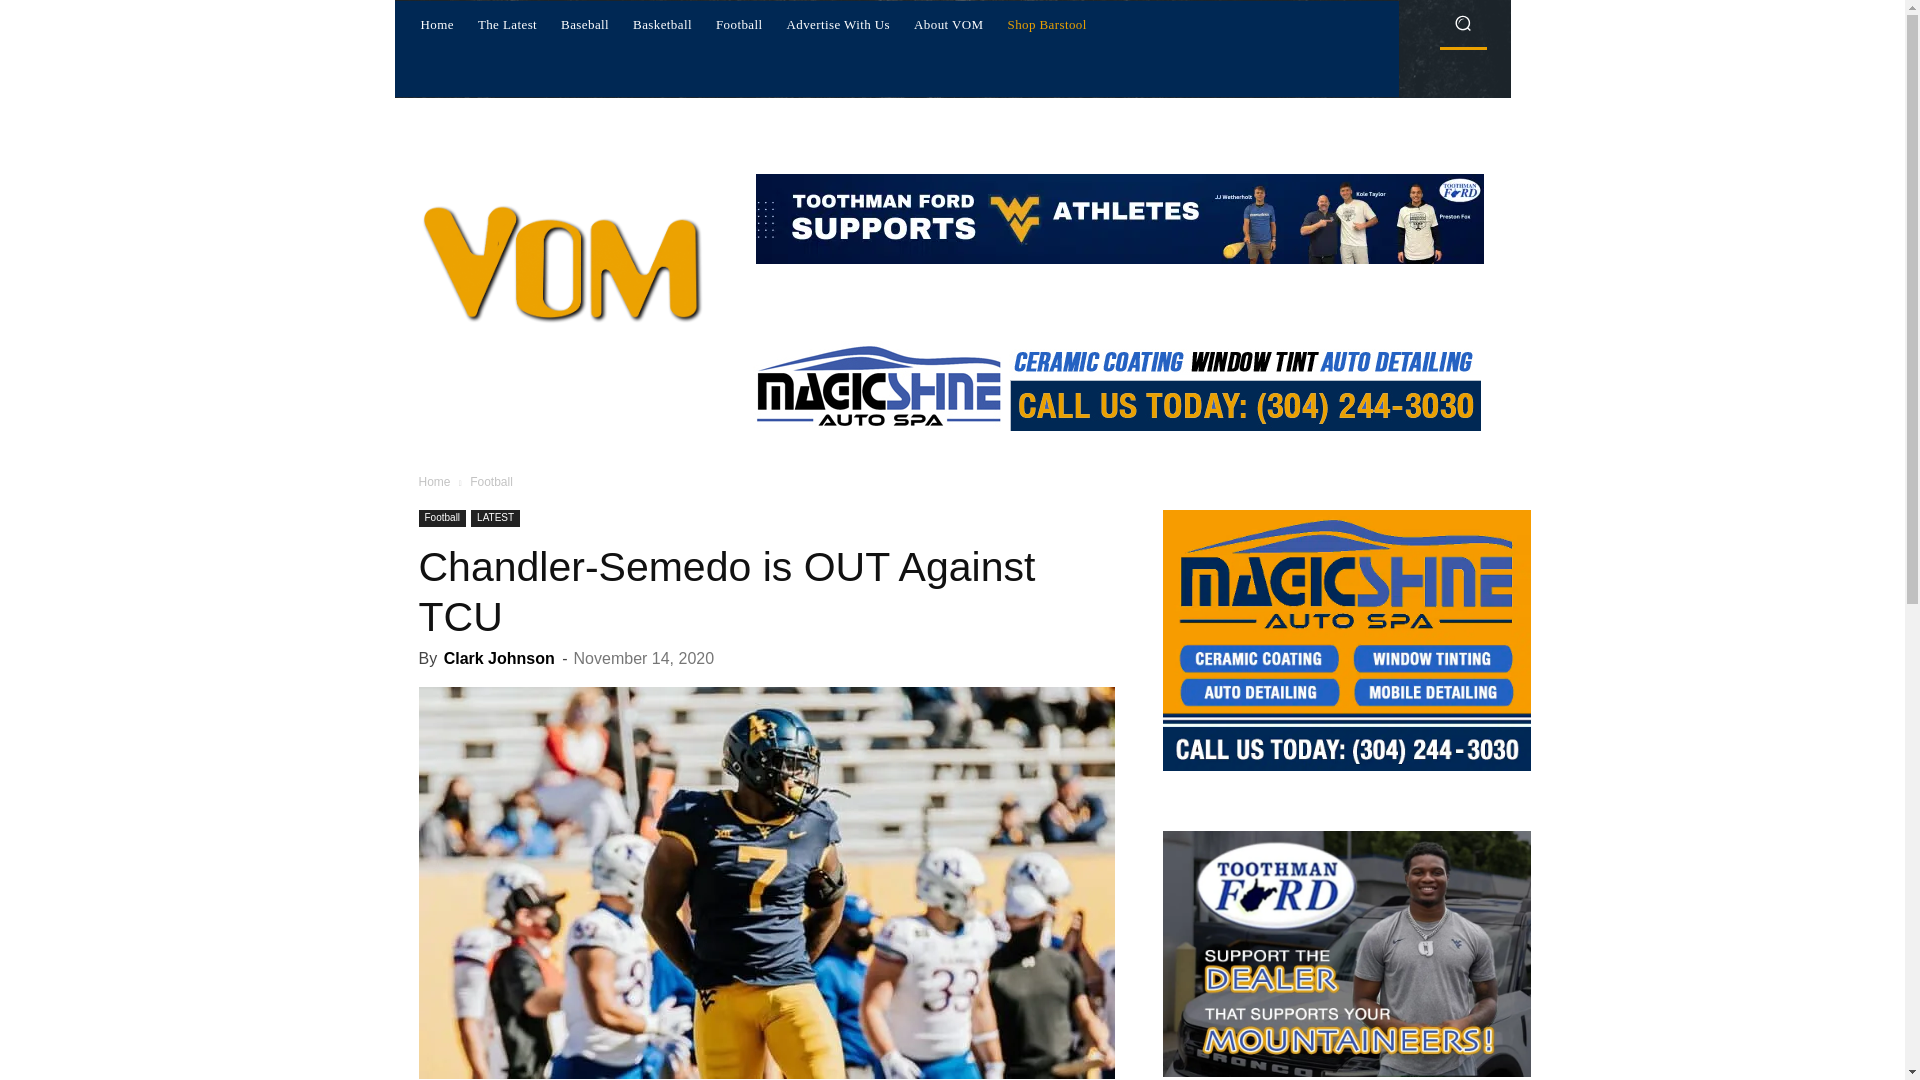 This screenshot has height=1080, width=1920. Describe the element at coordinates (662, 24) in the screenshot. I see `Basketball` at that location.